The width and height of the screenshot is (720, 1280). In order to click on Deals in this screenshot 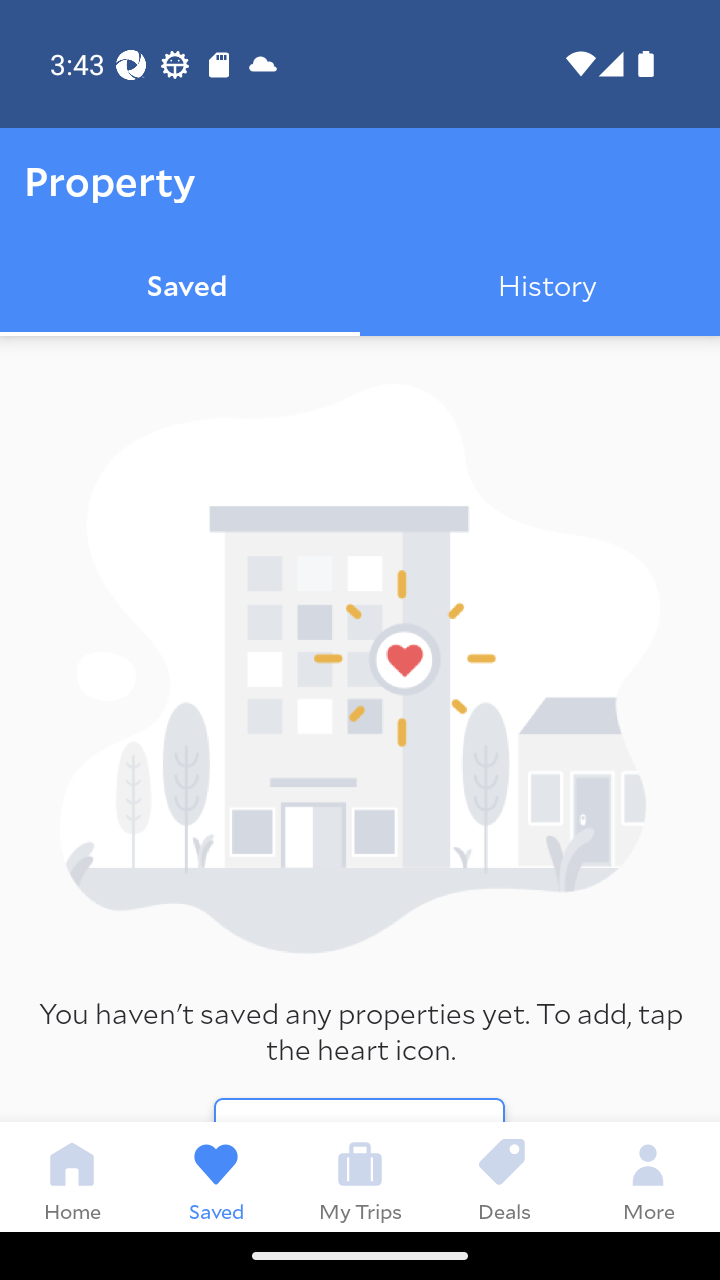, I will do `click(504, 1176)`.